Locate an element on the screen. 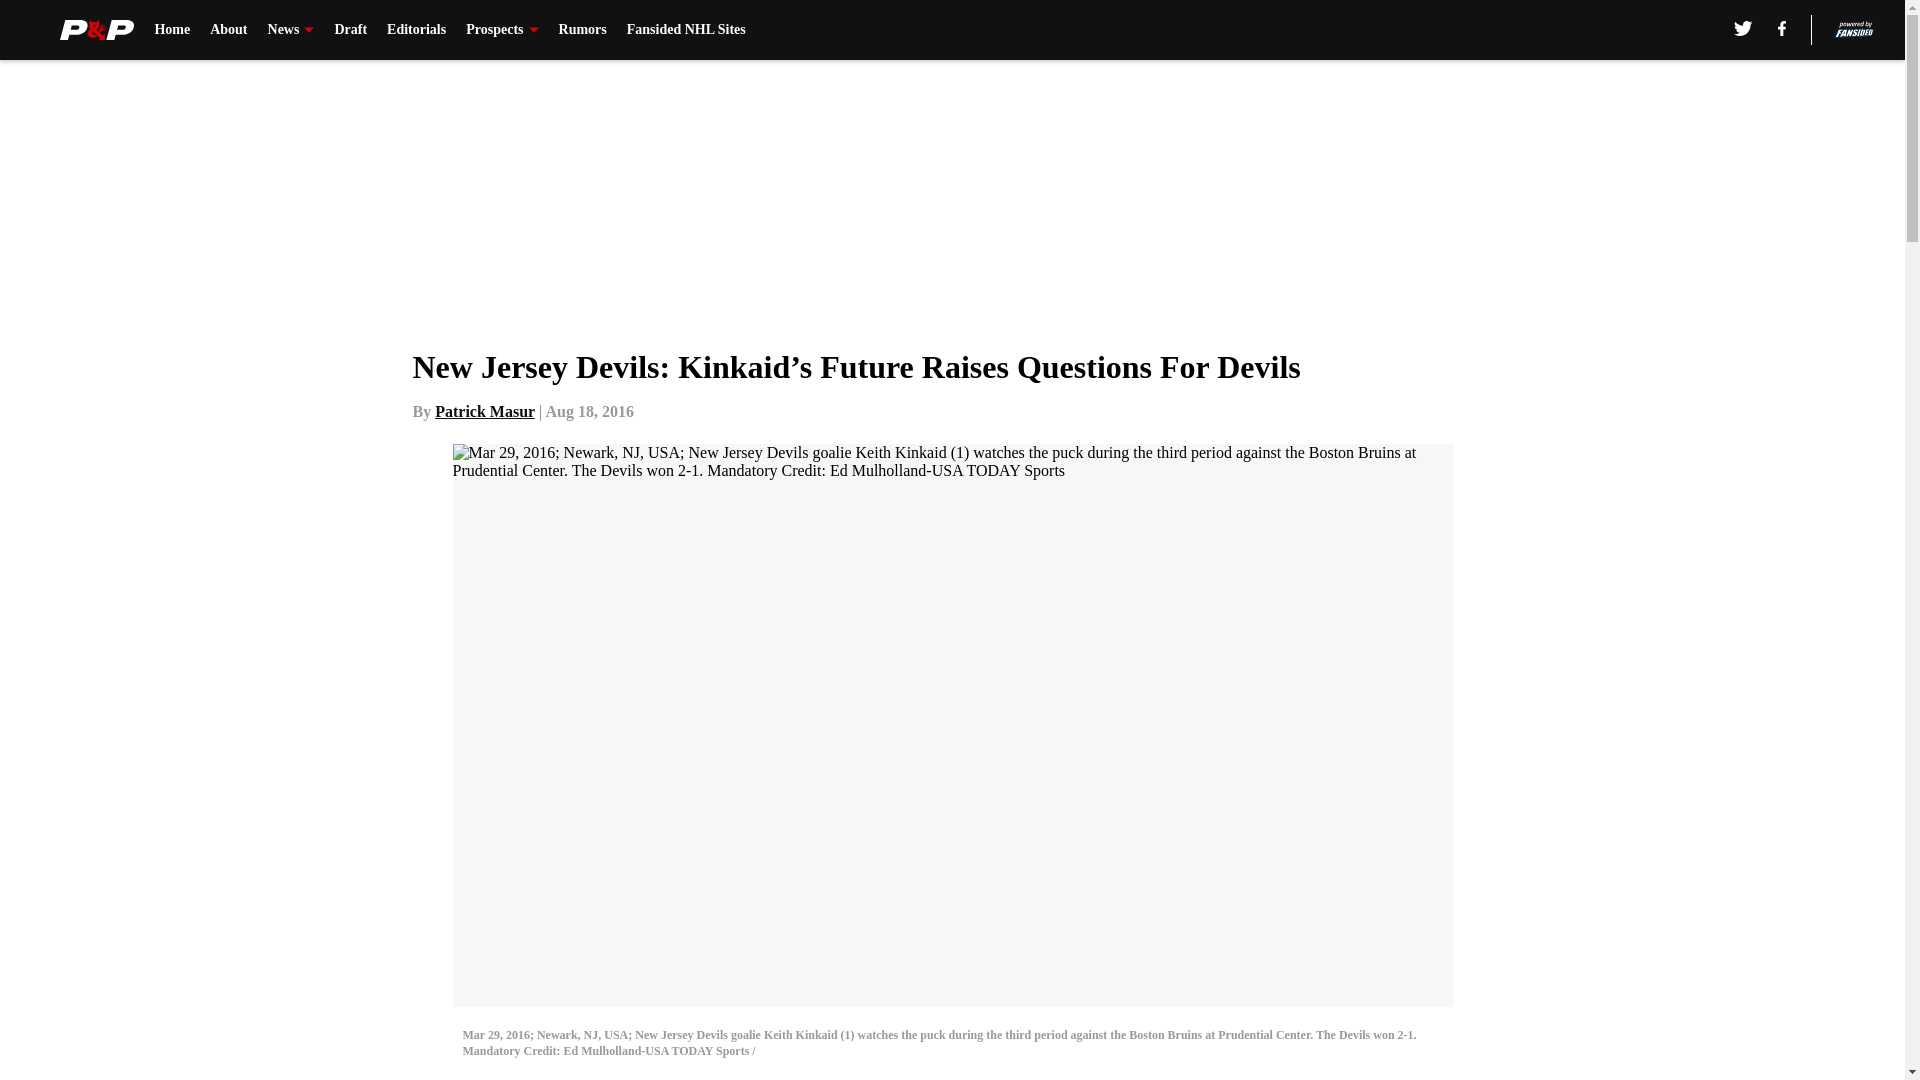 This screenshot has width=1920, height=1080. About is located at coordinates (228, 30).